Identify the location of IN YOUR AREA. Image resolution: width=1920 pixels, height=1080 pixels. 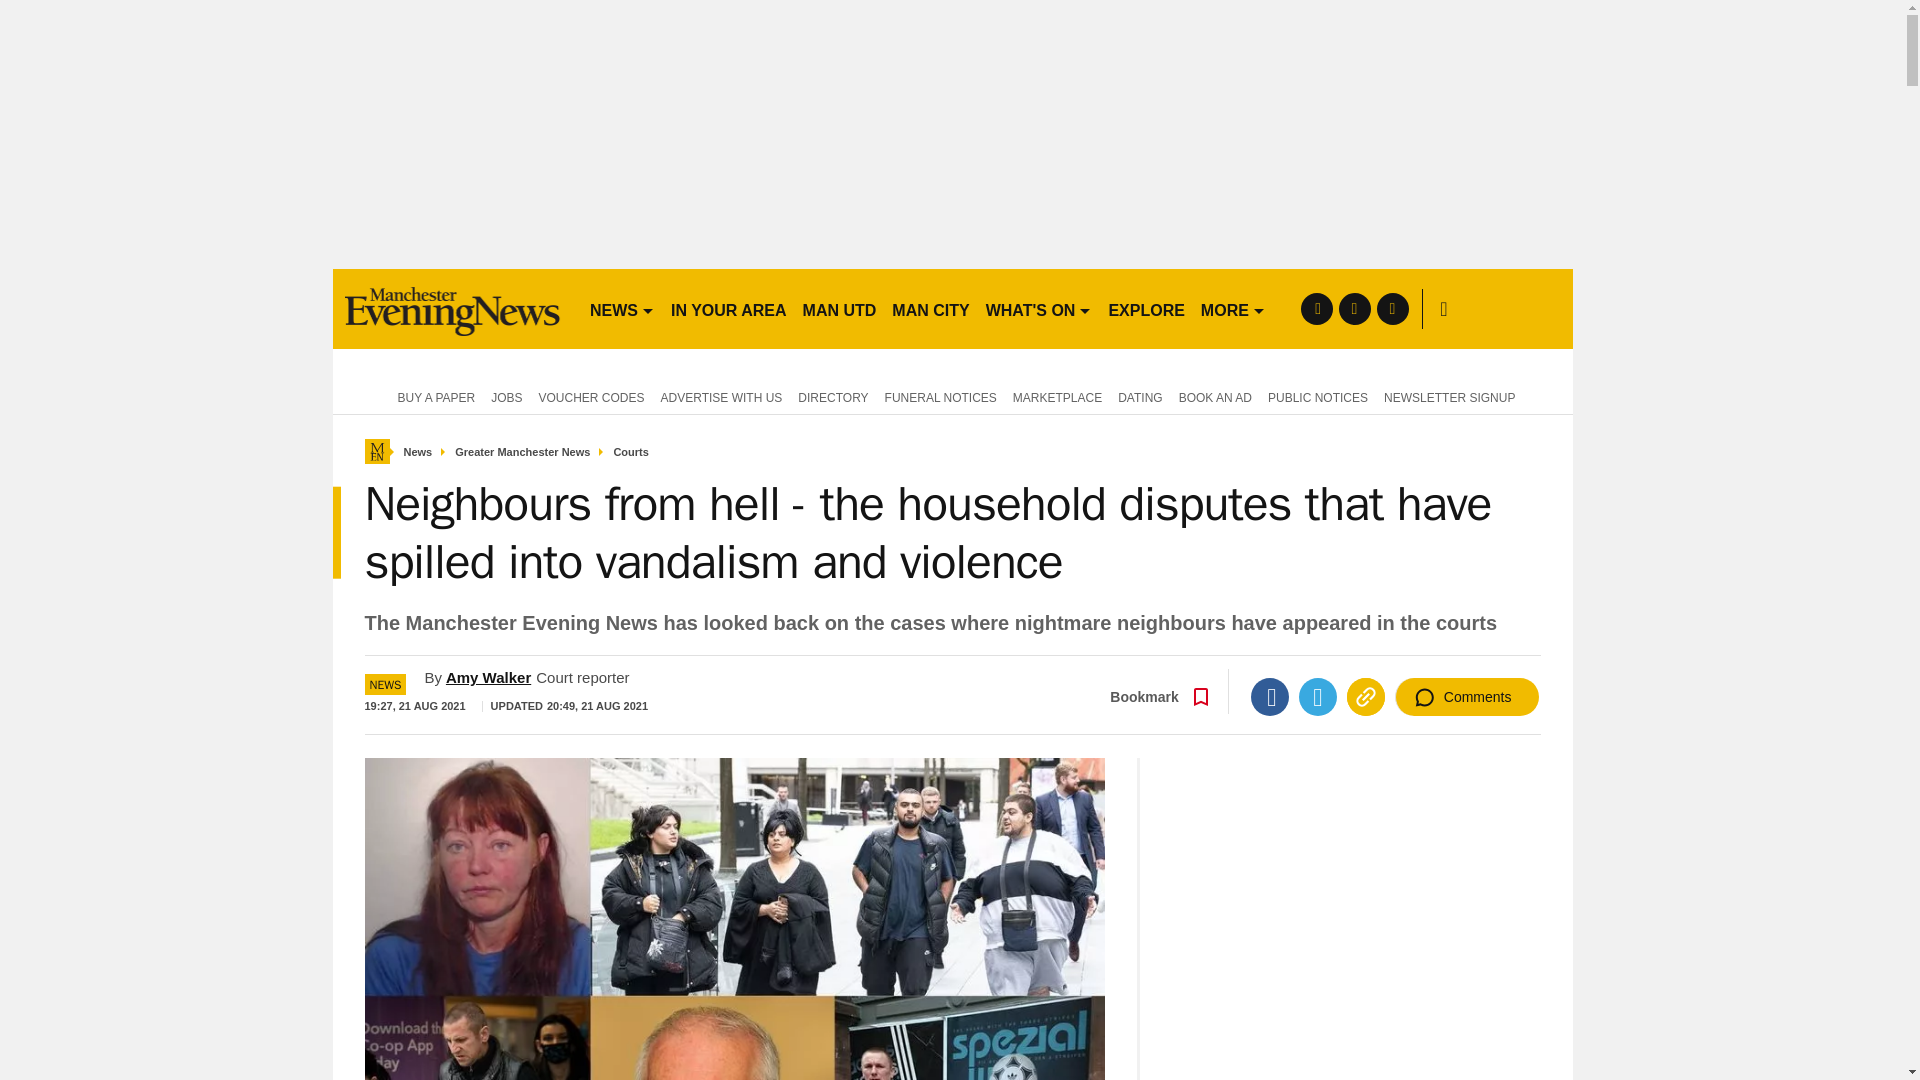
(728, 308).